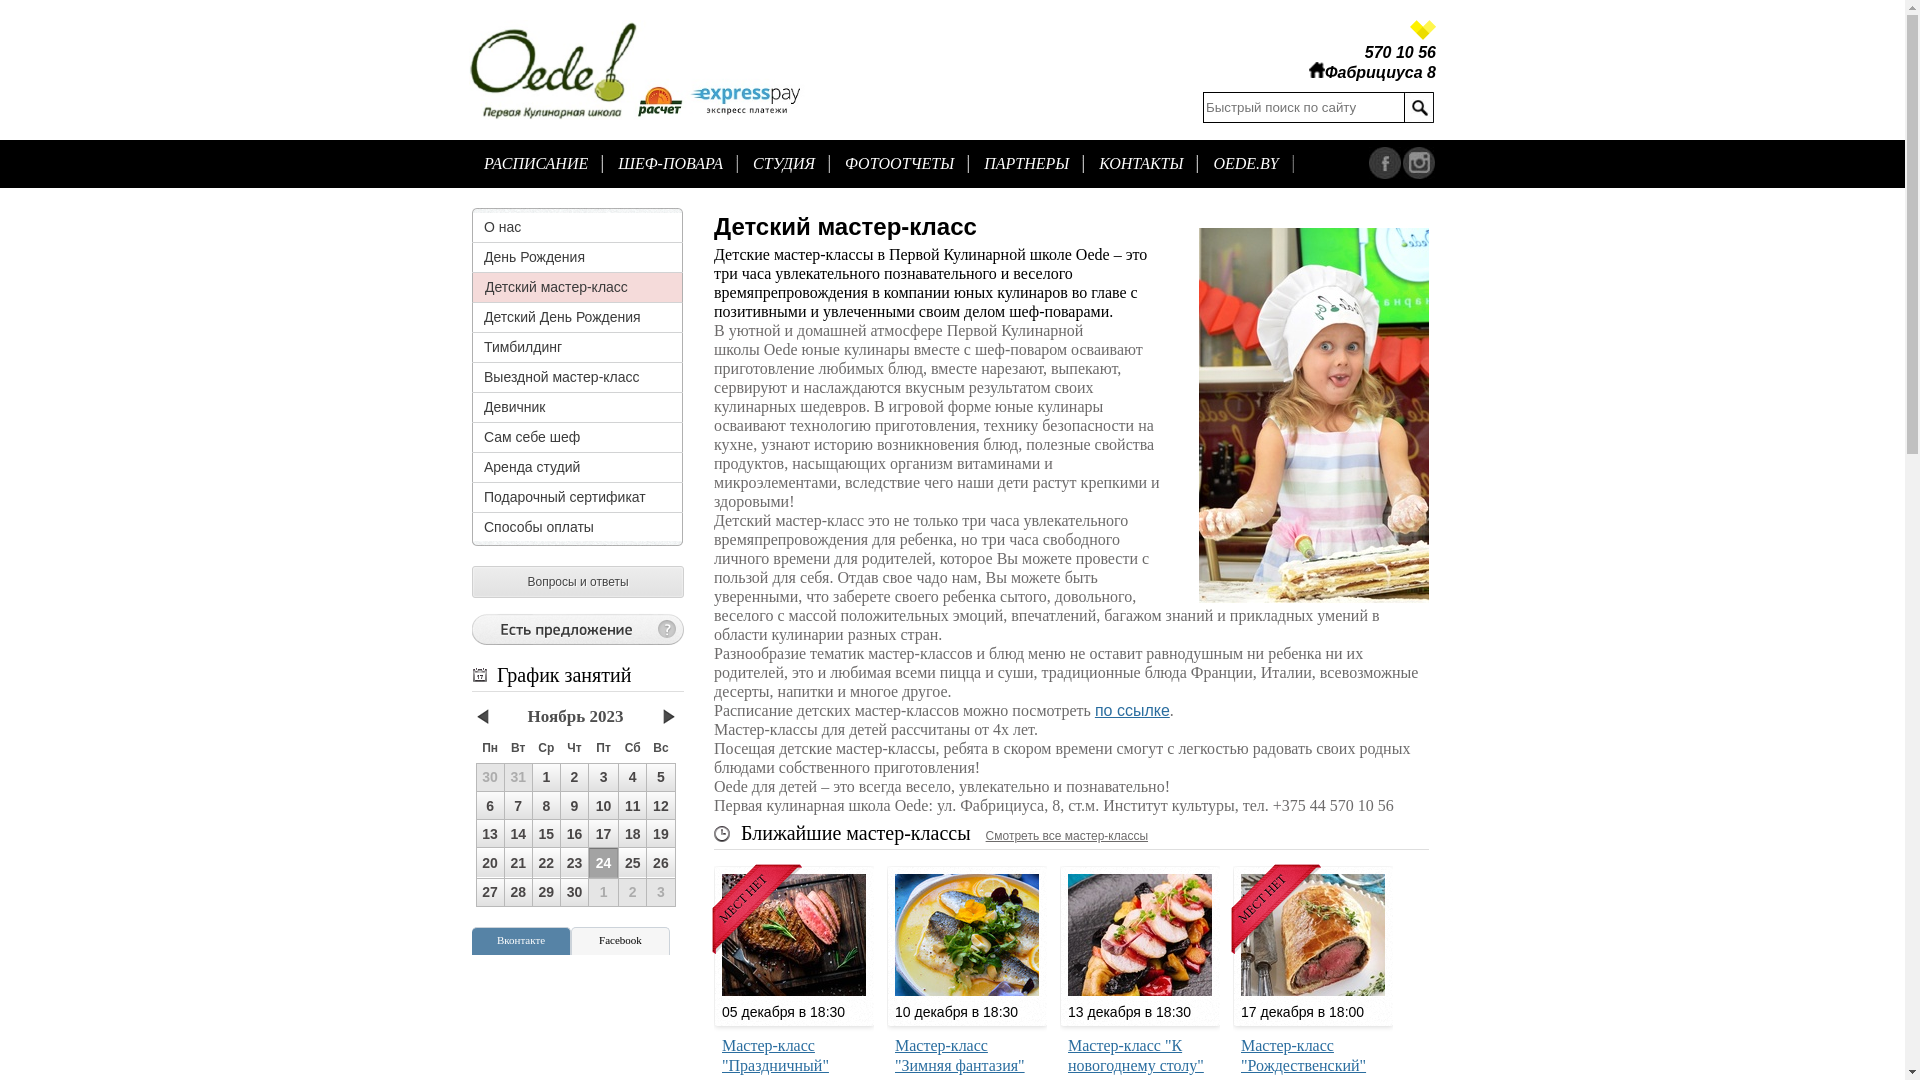 The width and height of the screenshot is (1920, 1080). Describe the element at coordinates (633, 806) in the screenshot. I see `11` at that location.